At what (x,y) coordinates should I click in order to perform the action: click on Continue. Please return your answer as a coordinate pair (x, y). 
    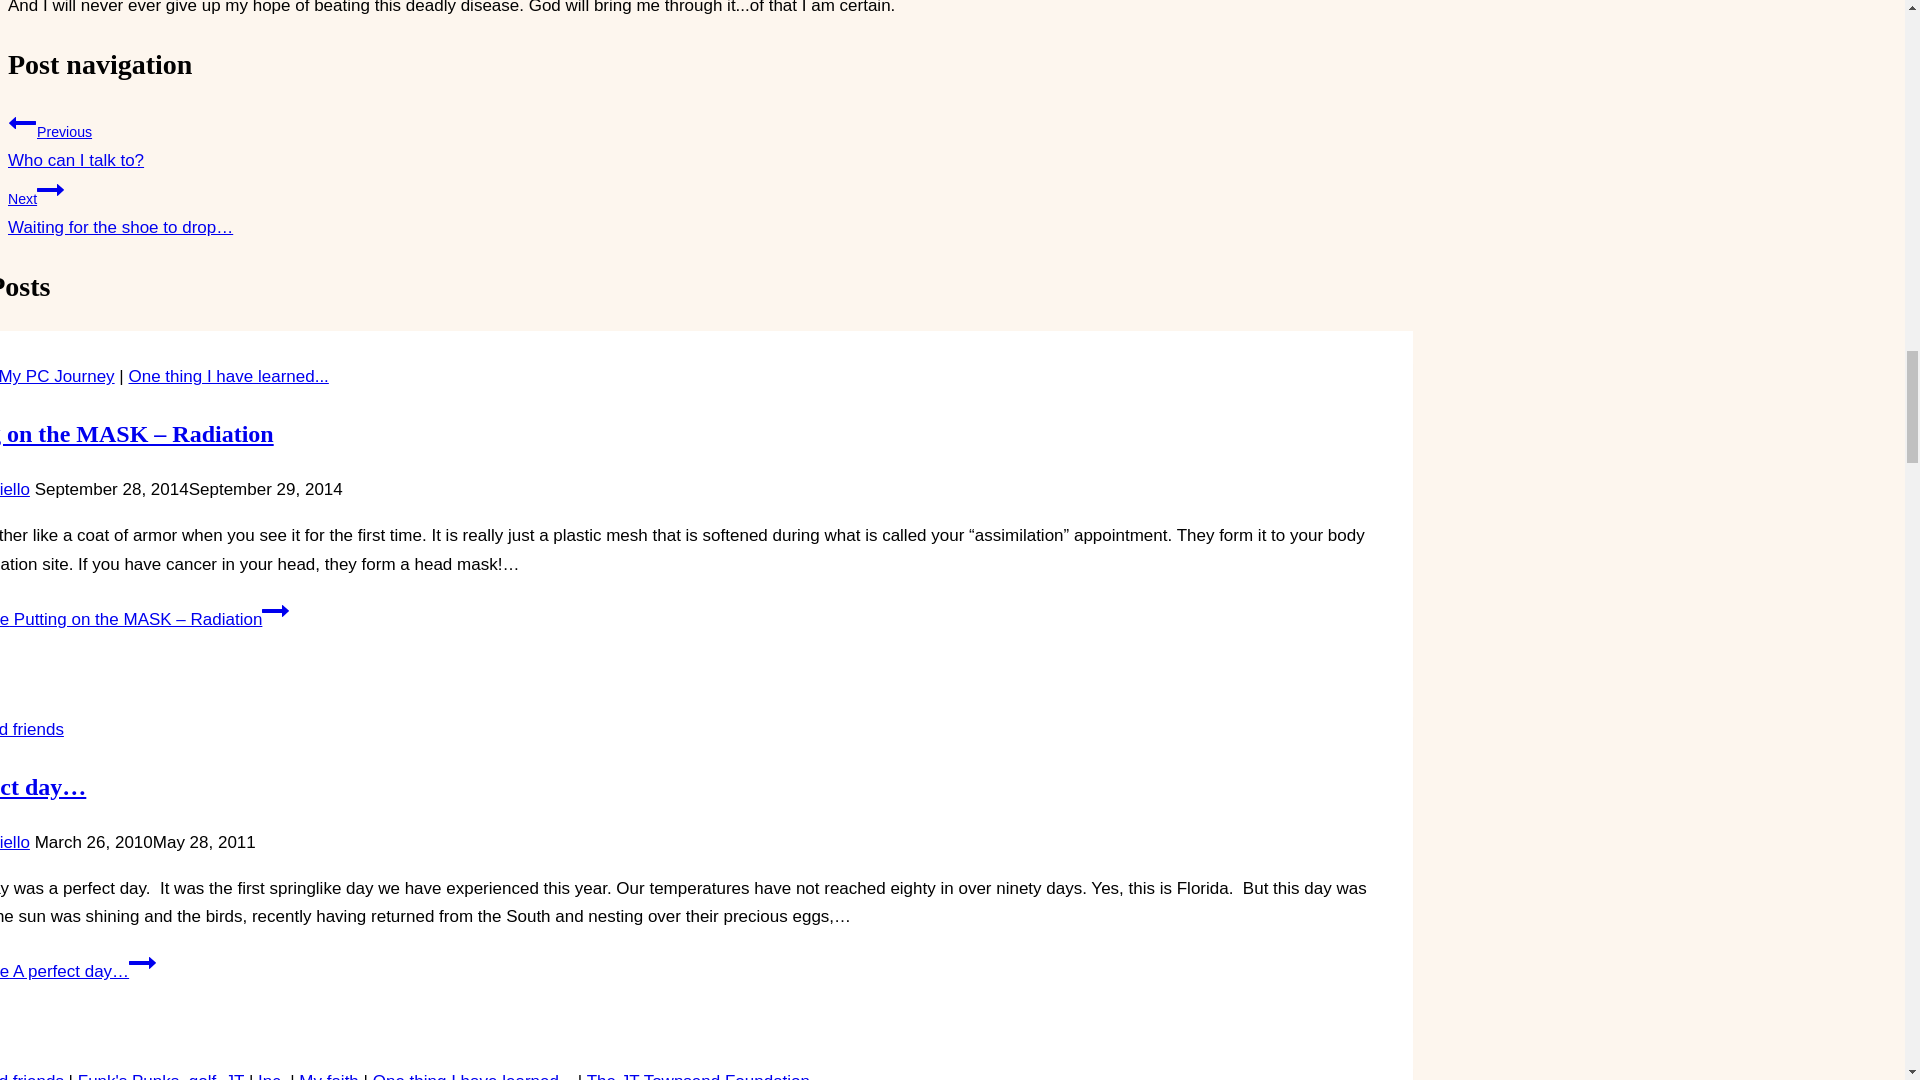
    Looking at the image, I should click on (329, 1076).